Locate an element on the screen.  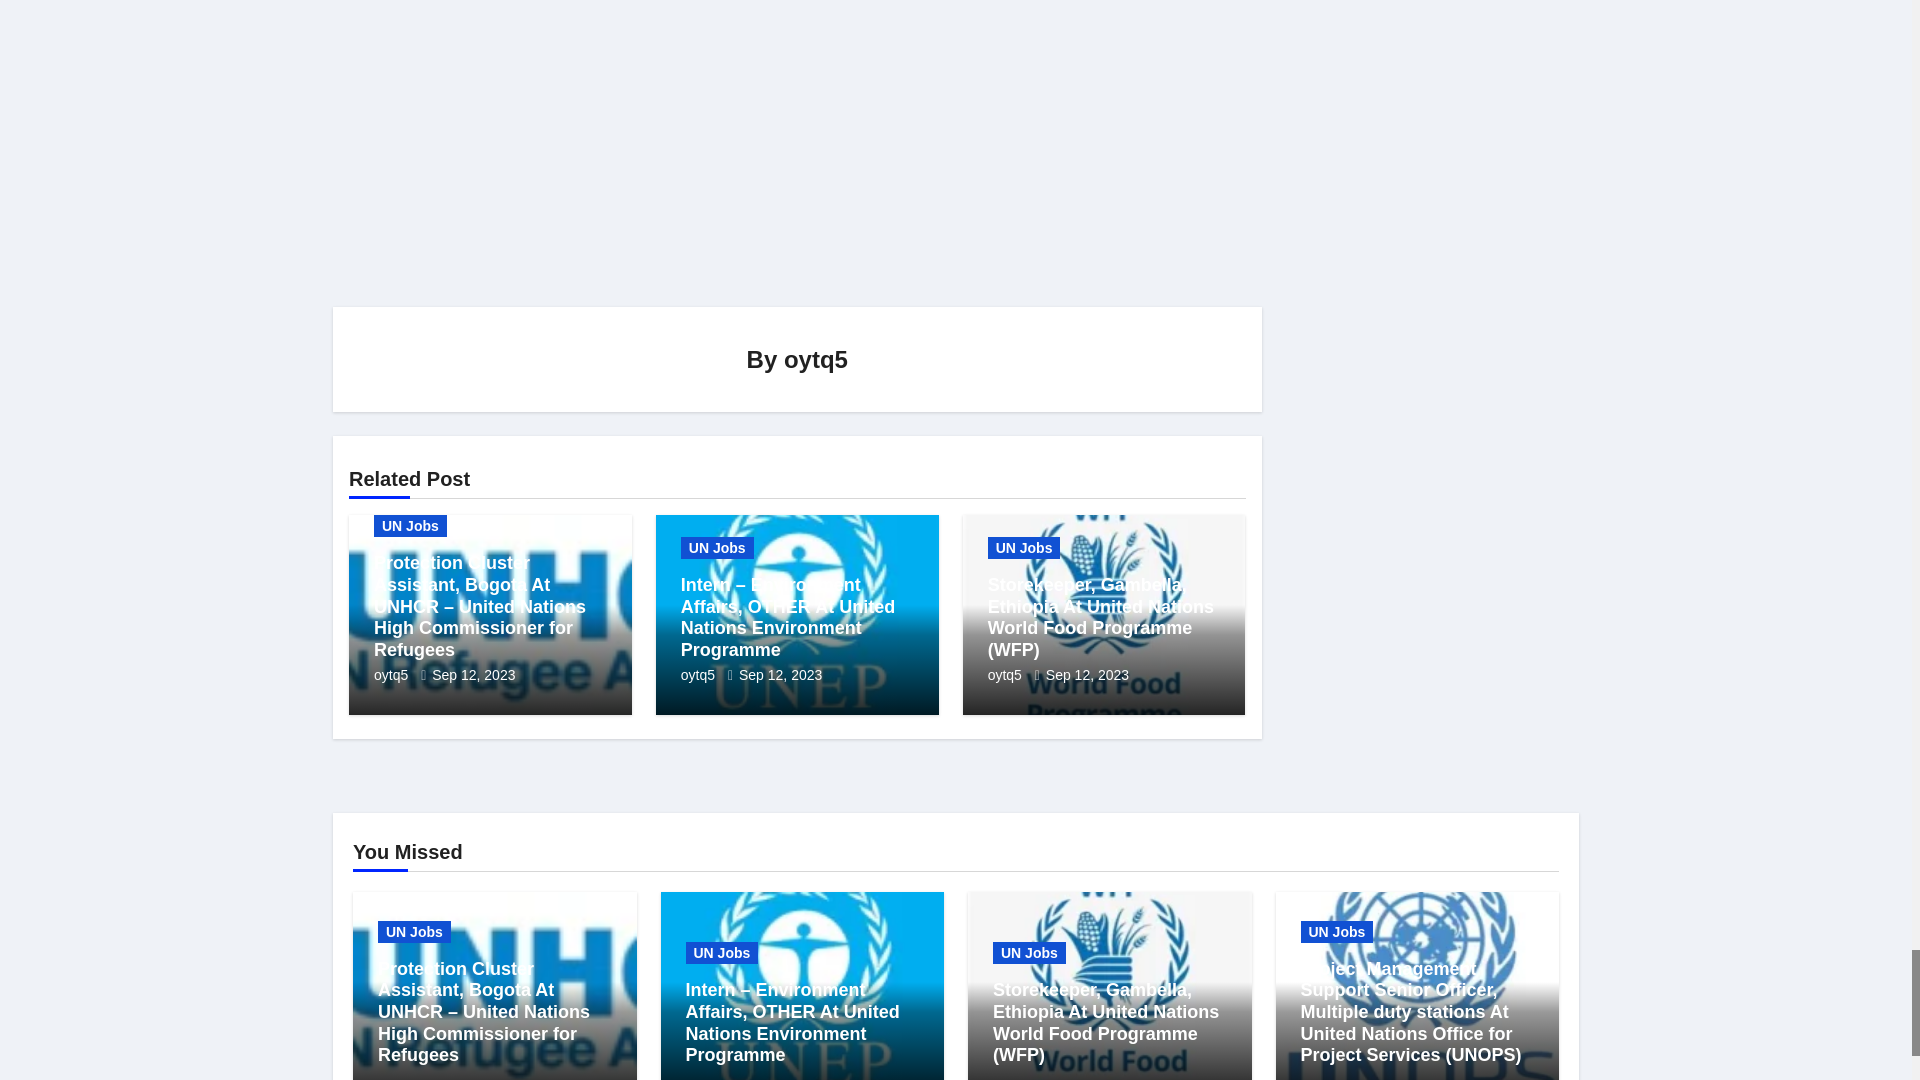
UN Jobs is located at coordinates (1024, 548).